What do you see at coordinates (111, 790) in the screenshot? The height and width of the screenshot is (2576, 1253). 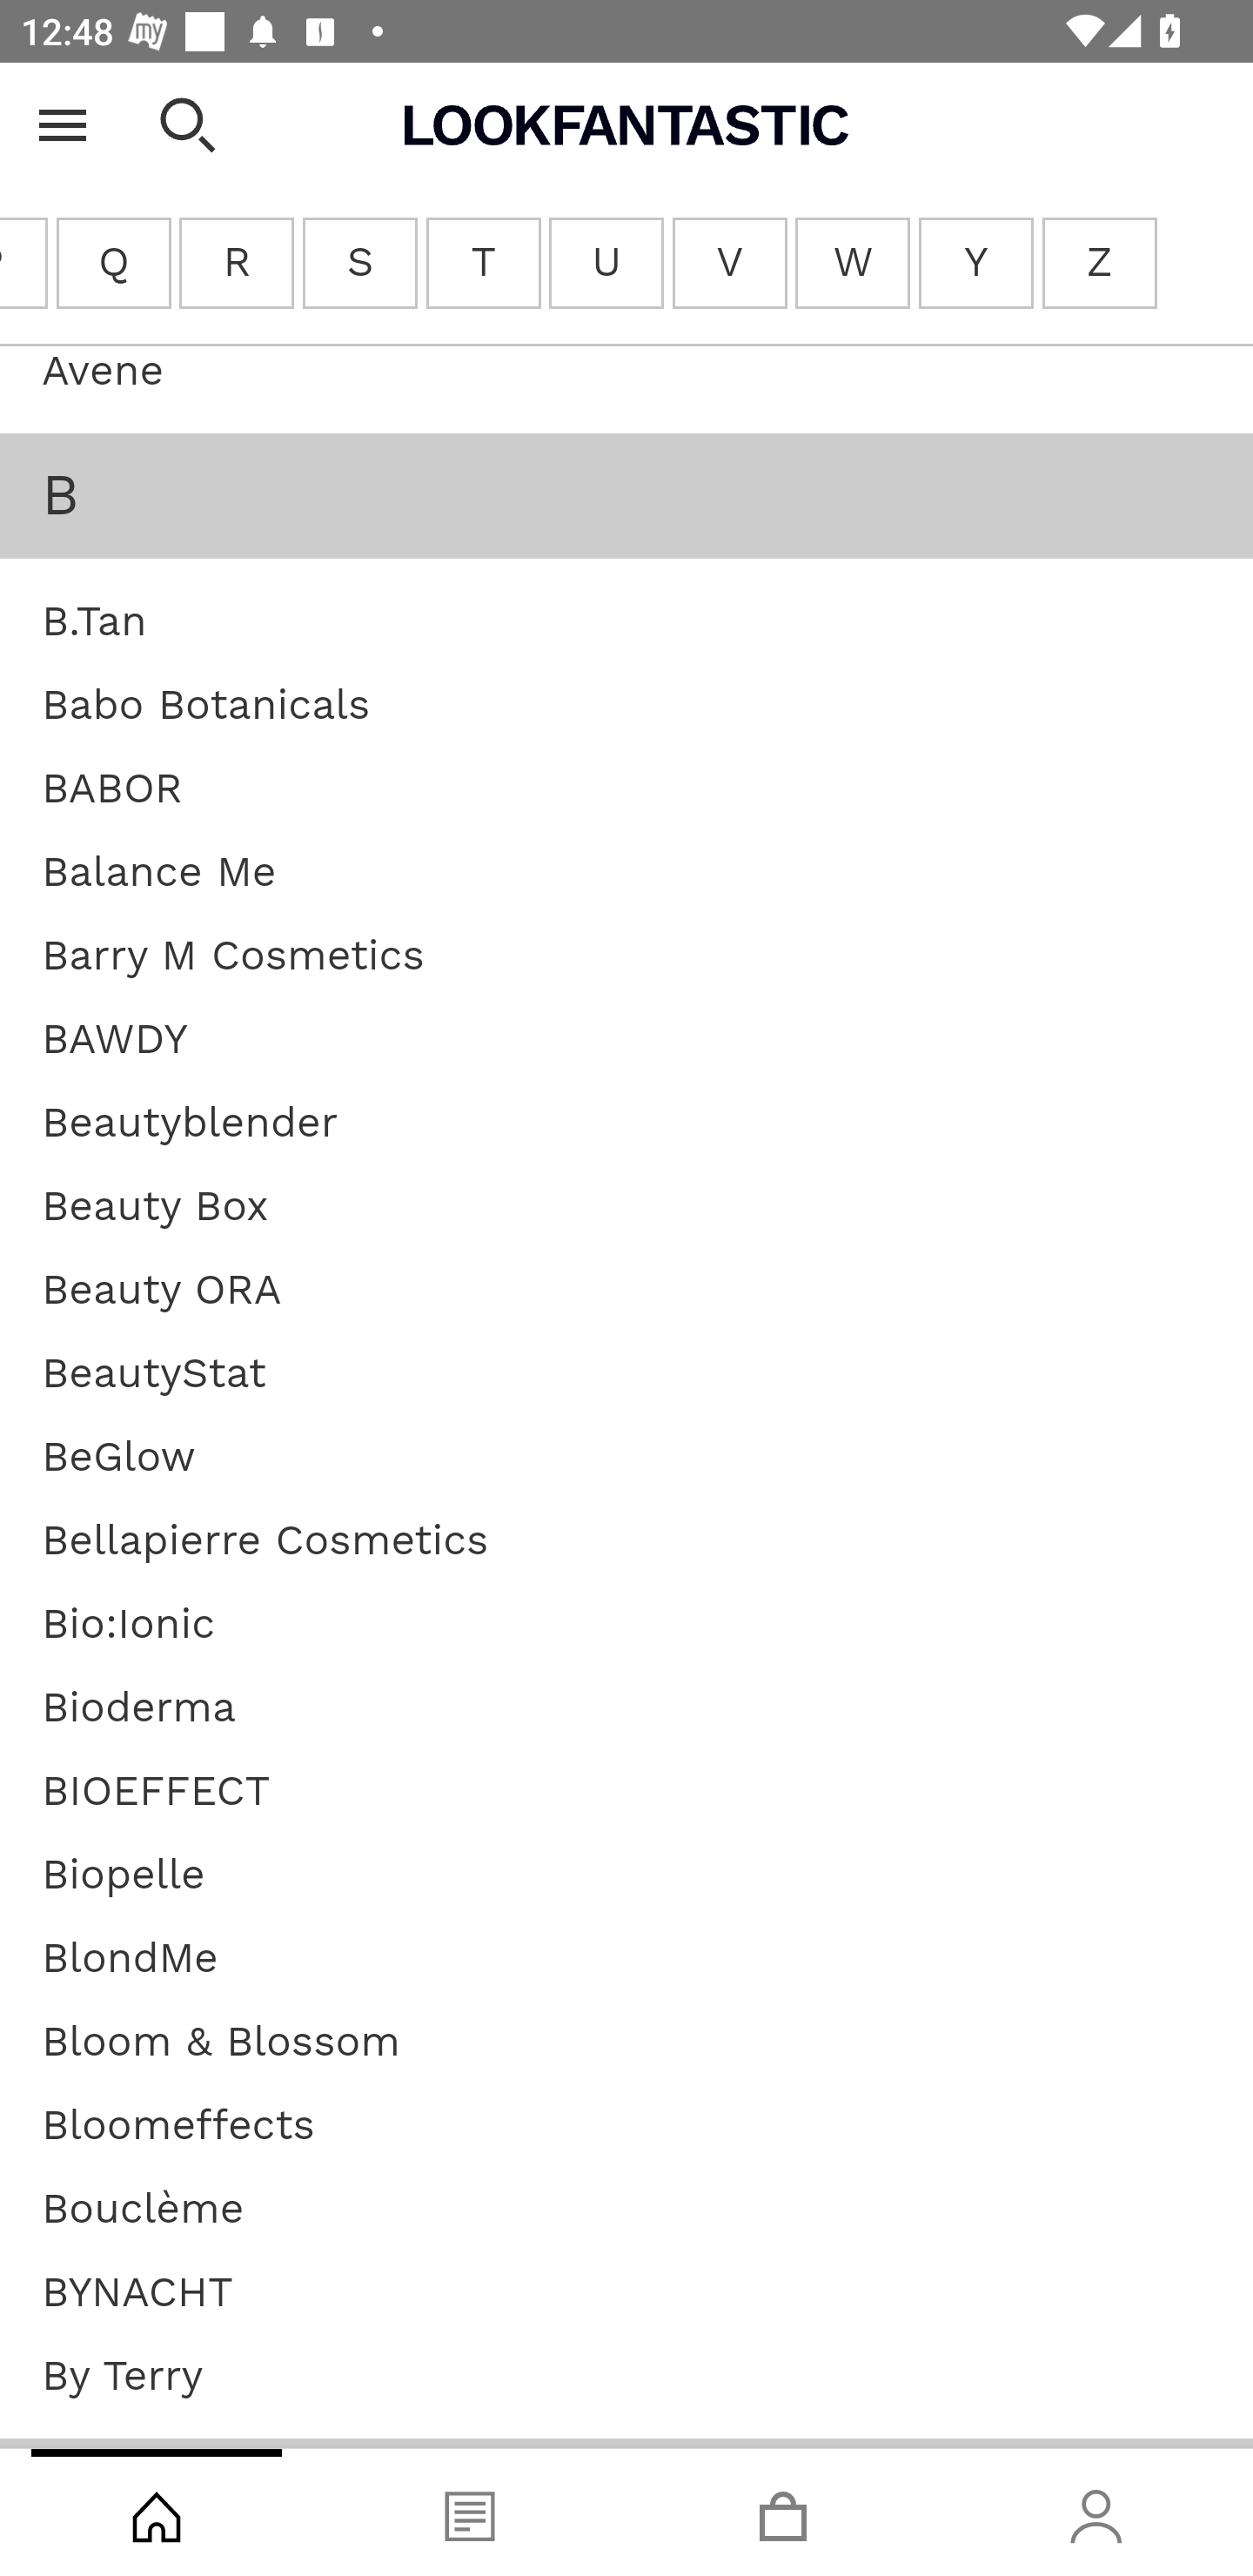 I see `BABOR` at bounding box center [111, 790].